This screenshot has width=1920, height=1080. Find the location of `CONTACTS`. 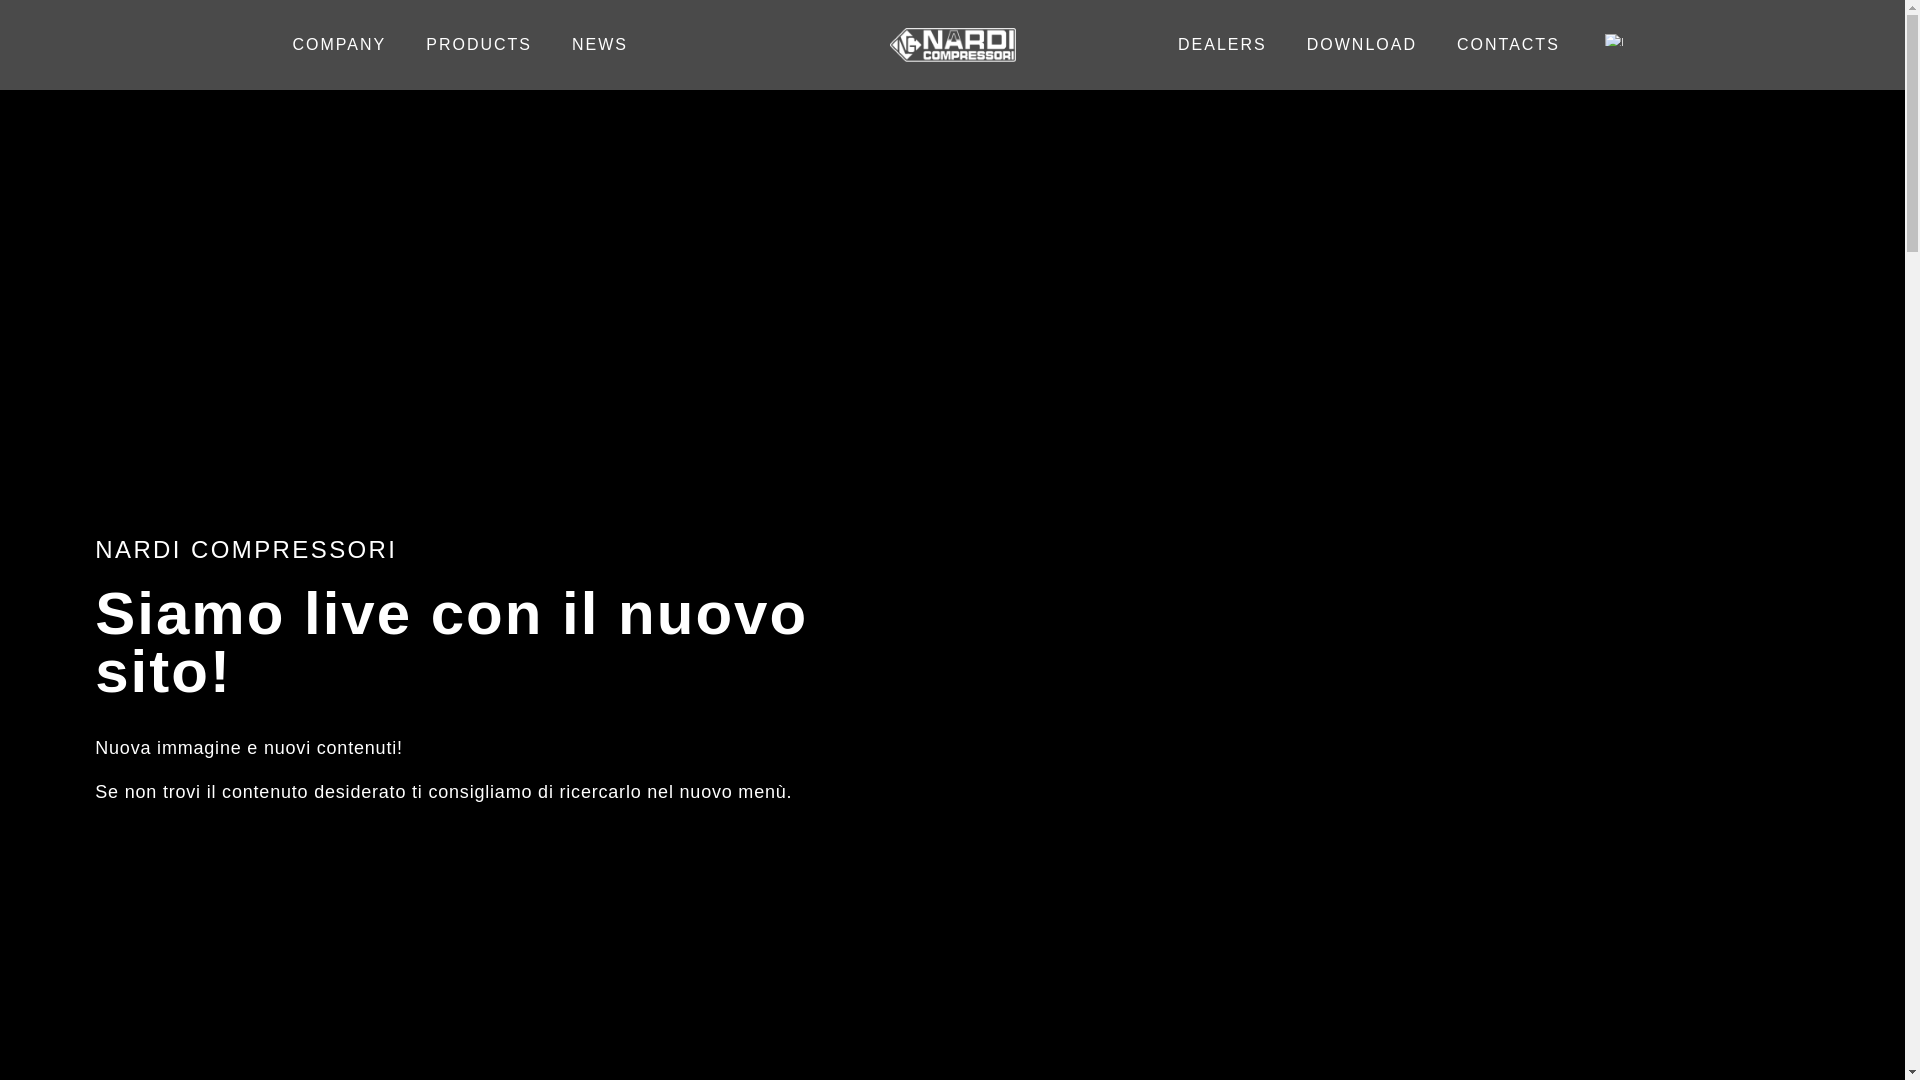

CONTACTS is located at coordinates (1508, 44).